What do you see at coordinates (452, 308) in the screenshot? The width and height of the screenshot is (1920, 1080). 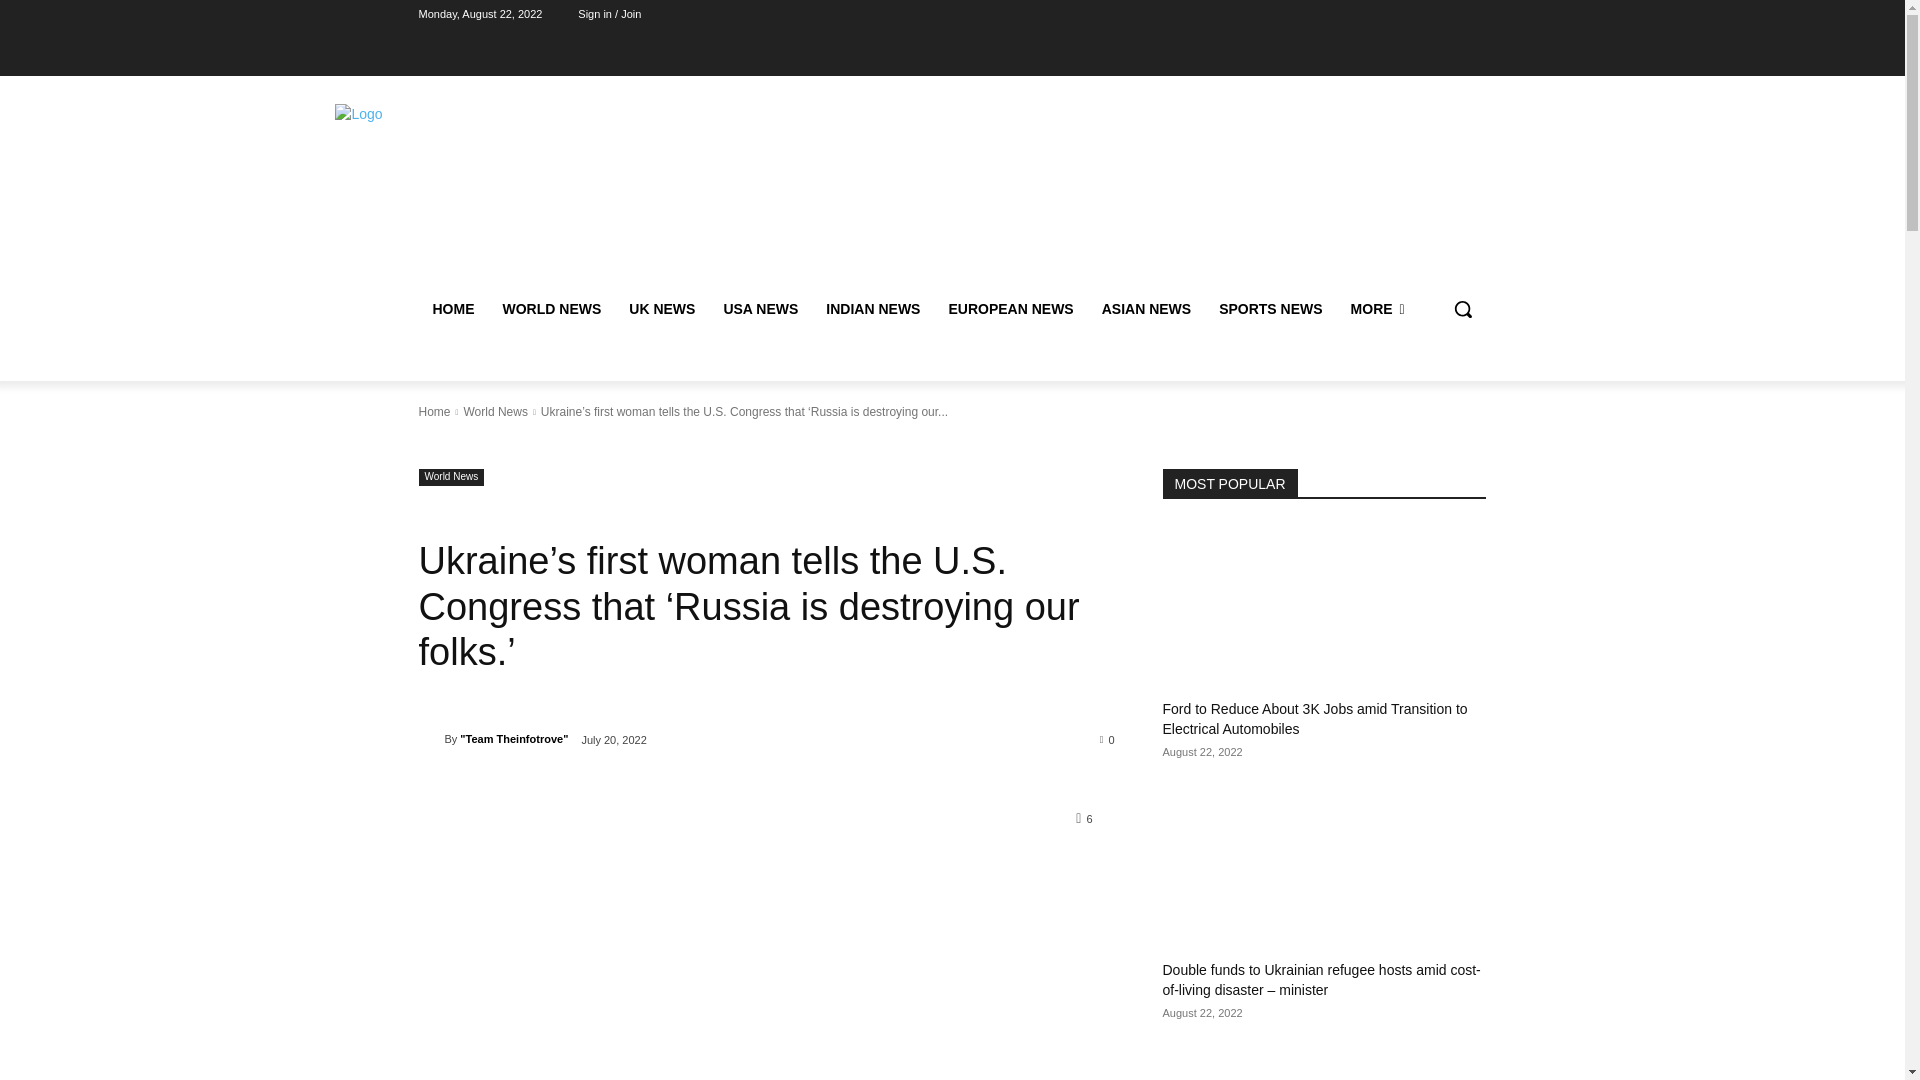 I see `HOME` at bounding box center [452, 308].